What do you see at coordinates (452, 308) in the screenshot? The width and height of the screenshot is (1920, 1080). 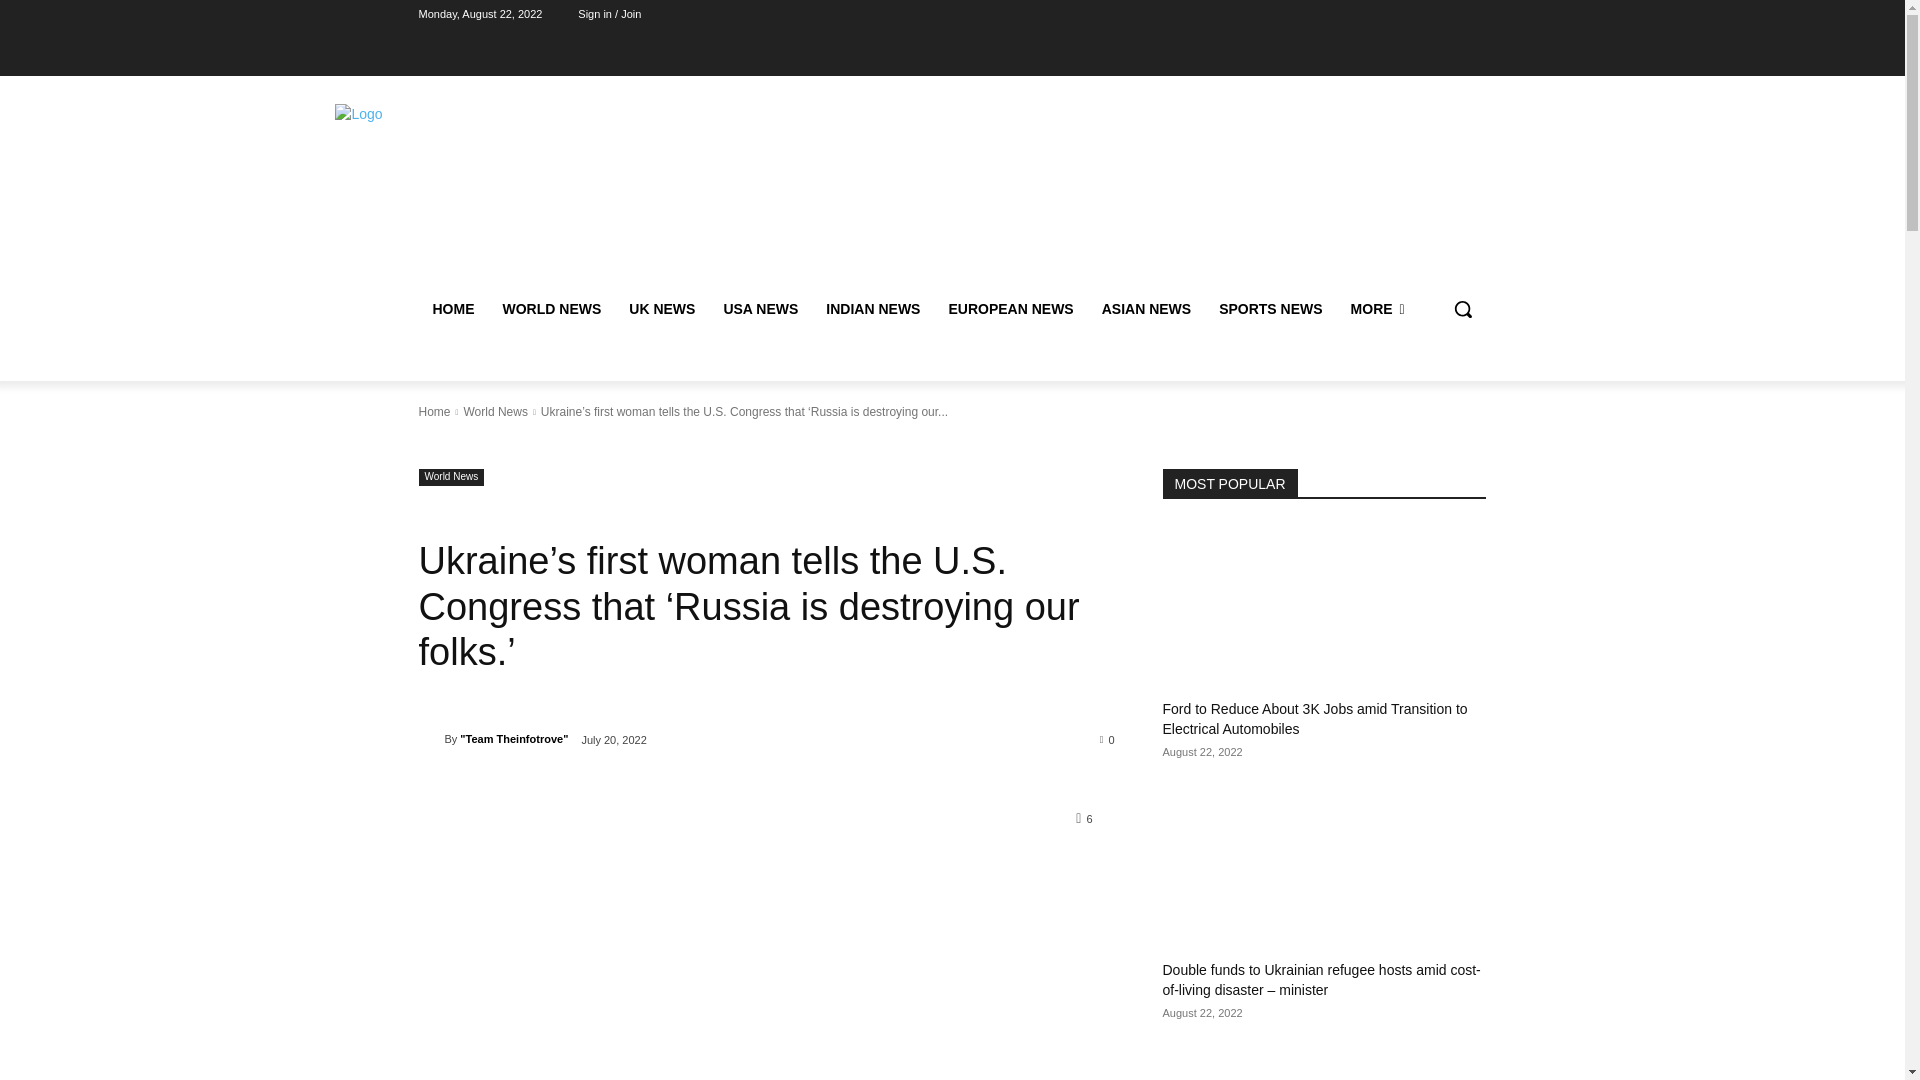 I see `HOME` at bounding box center [452, 308].